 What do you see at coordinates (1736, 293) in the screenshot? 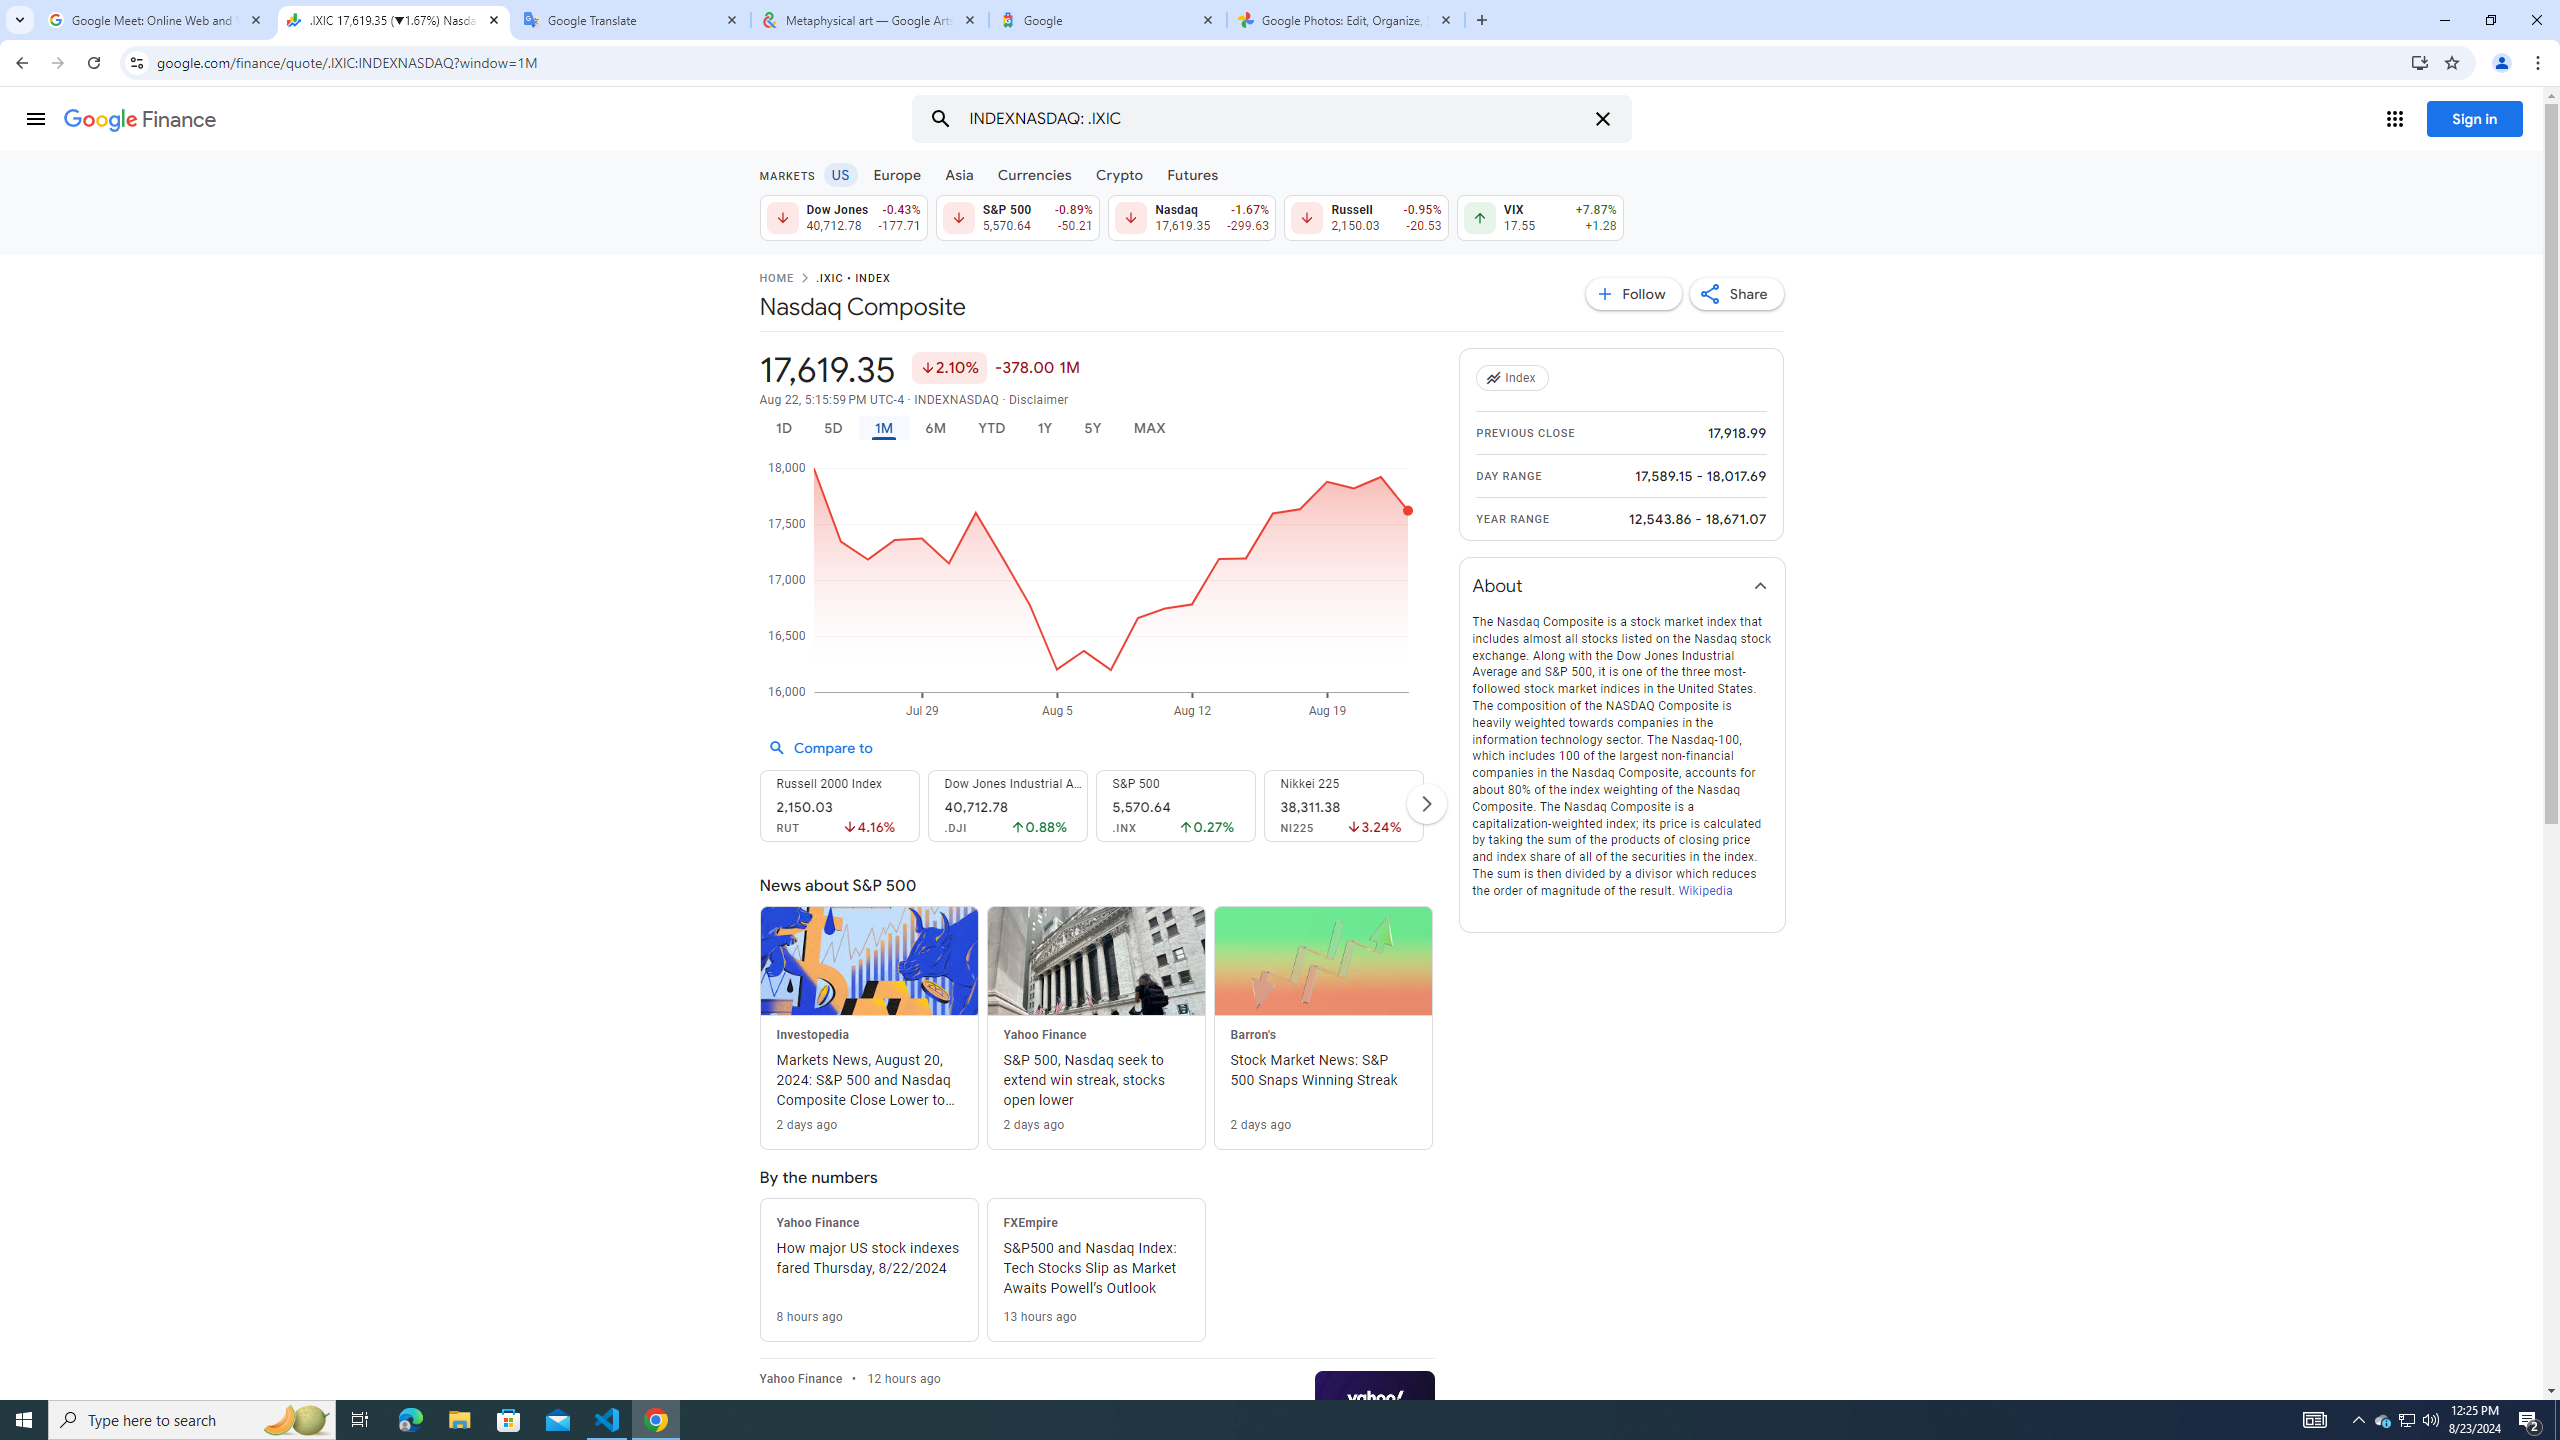
I see `Share` at bounding box center [1736, 293].